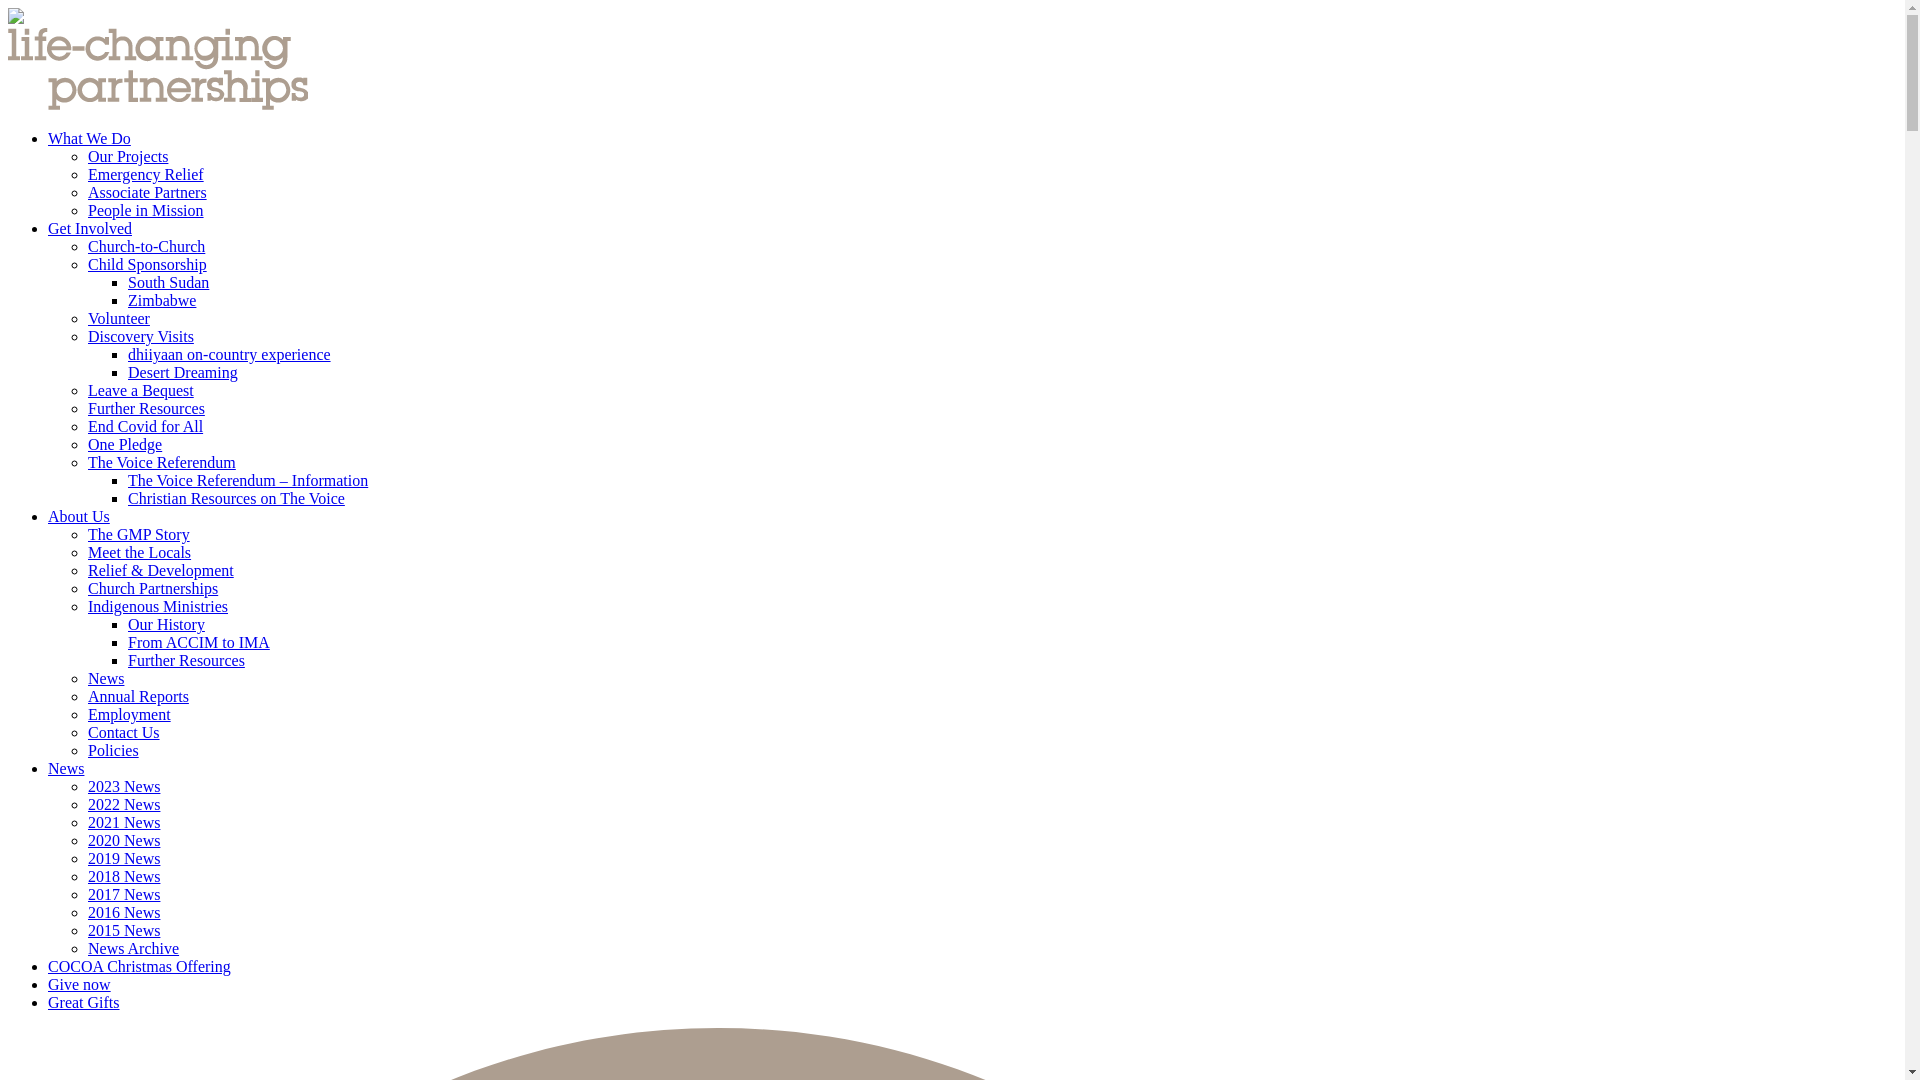 This screenshot has width=1920, height=1080. I want to click on Christian Resources on The Voice, so click(236, 498).